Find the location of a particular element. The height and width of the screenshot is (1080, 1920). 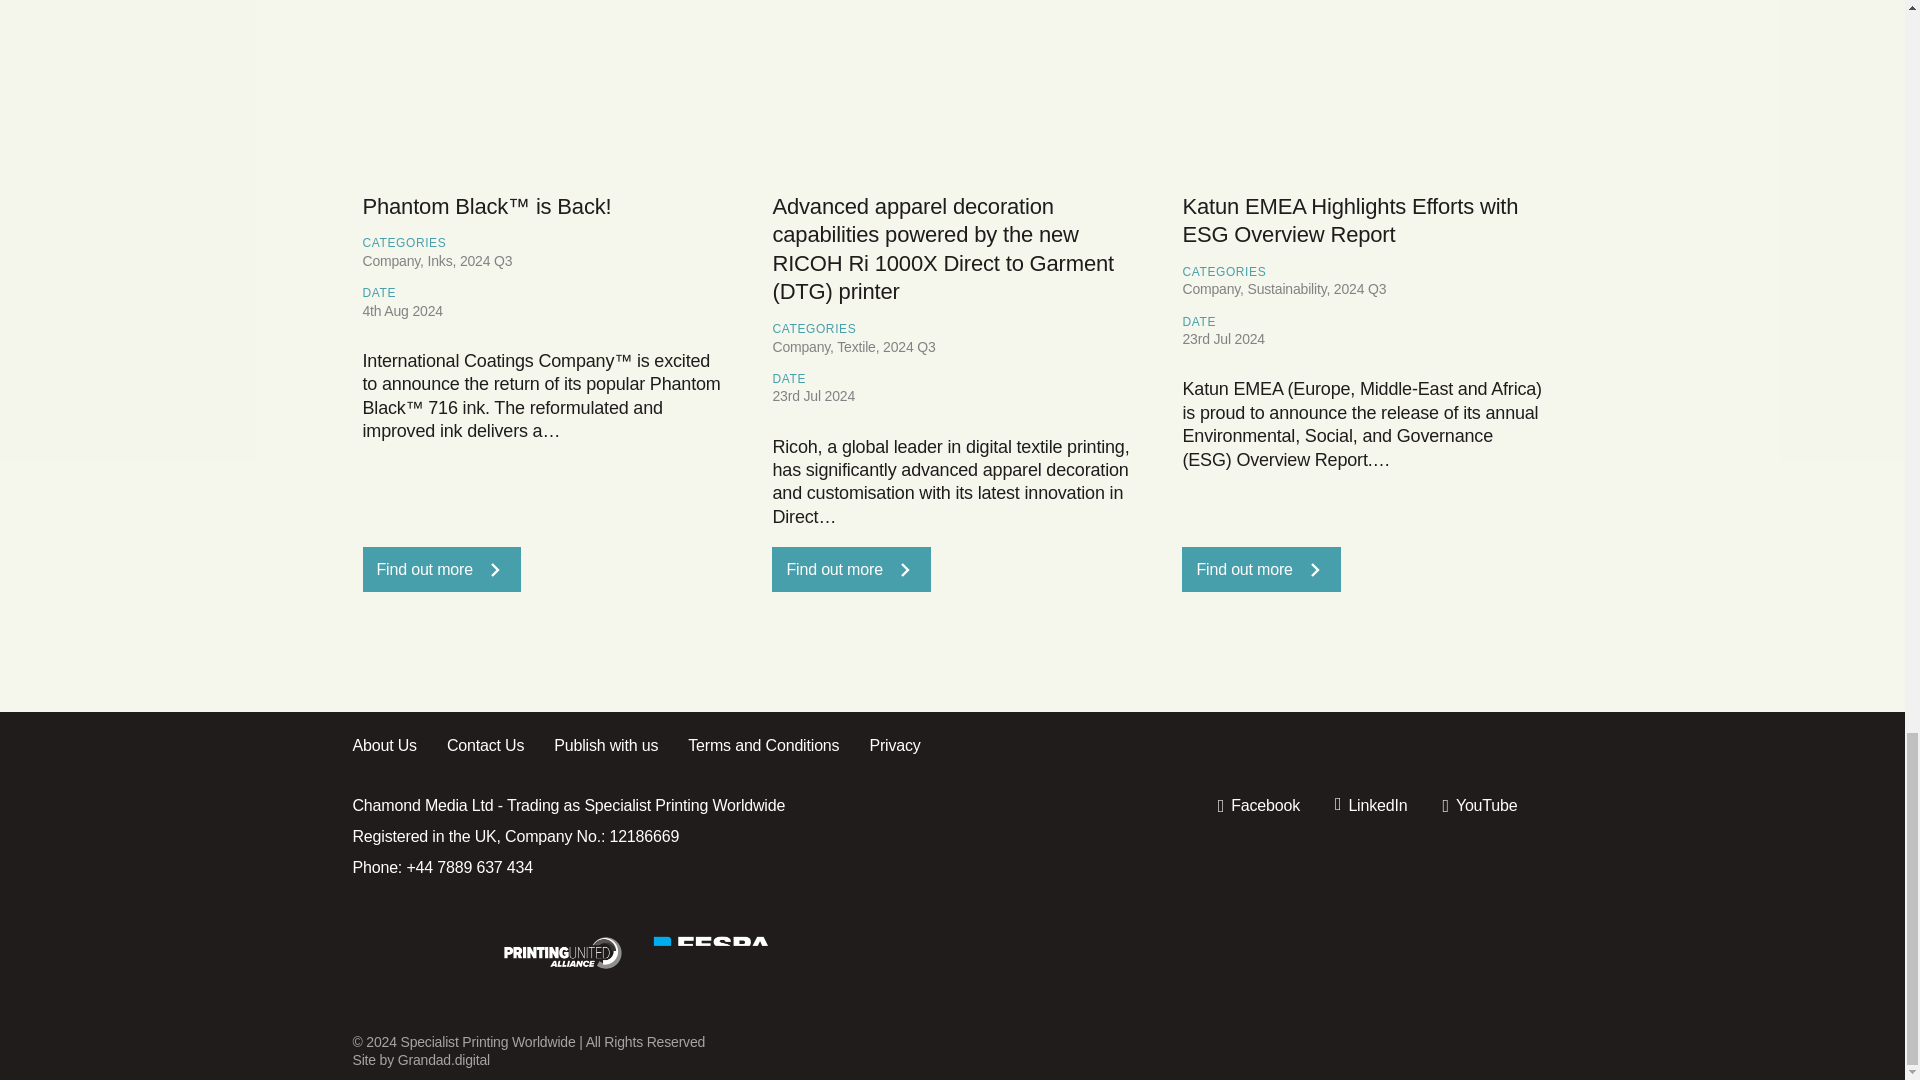

LinkedIn is located at coordinates (1370, 806).